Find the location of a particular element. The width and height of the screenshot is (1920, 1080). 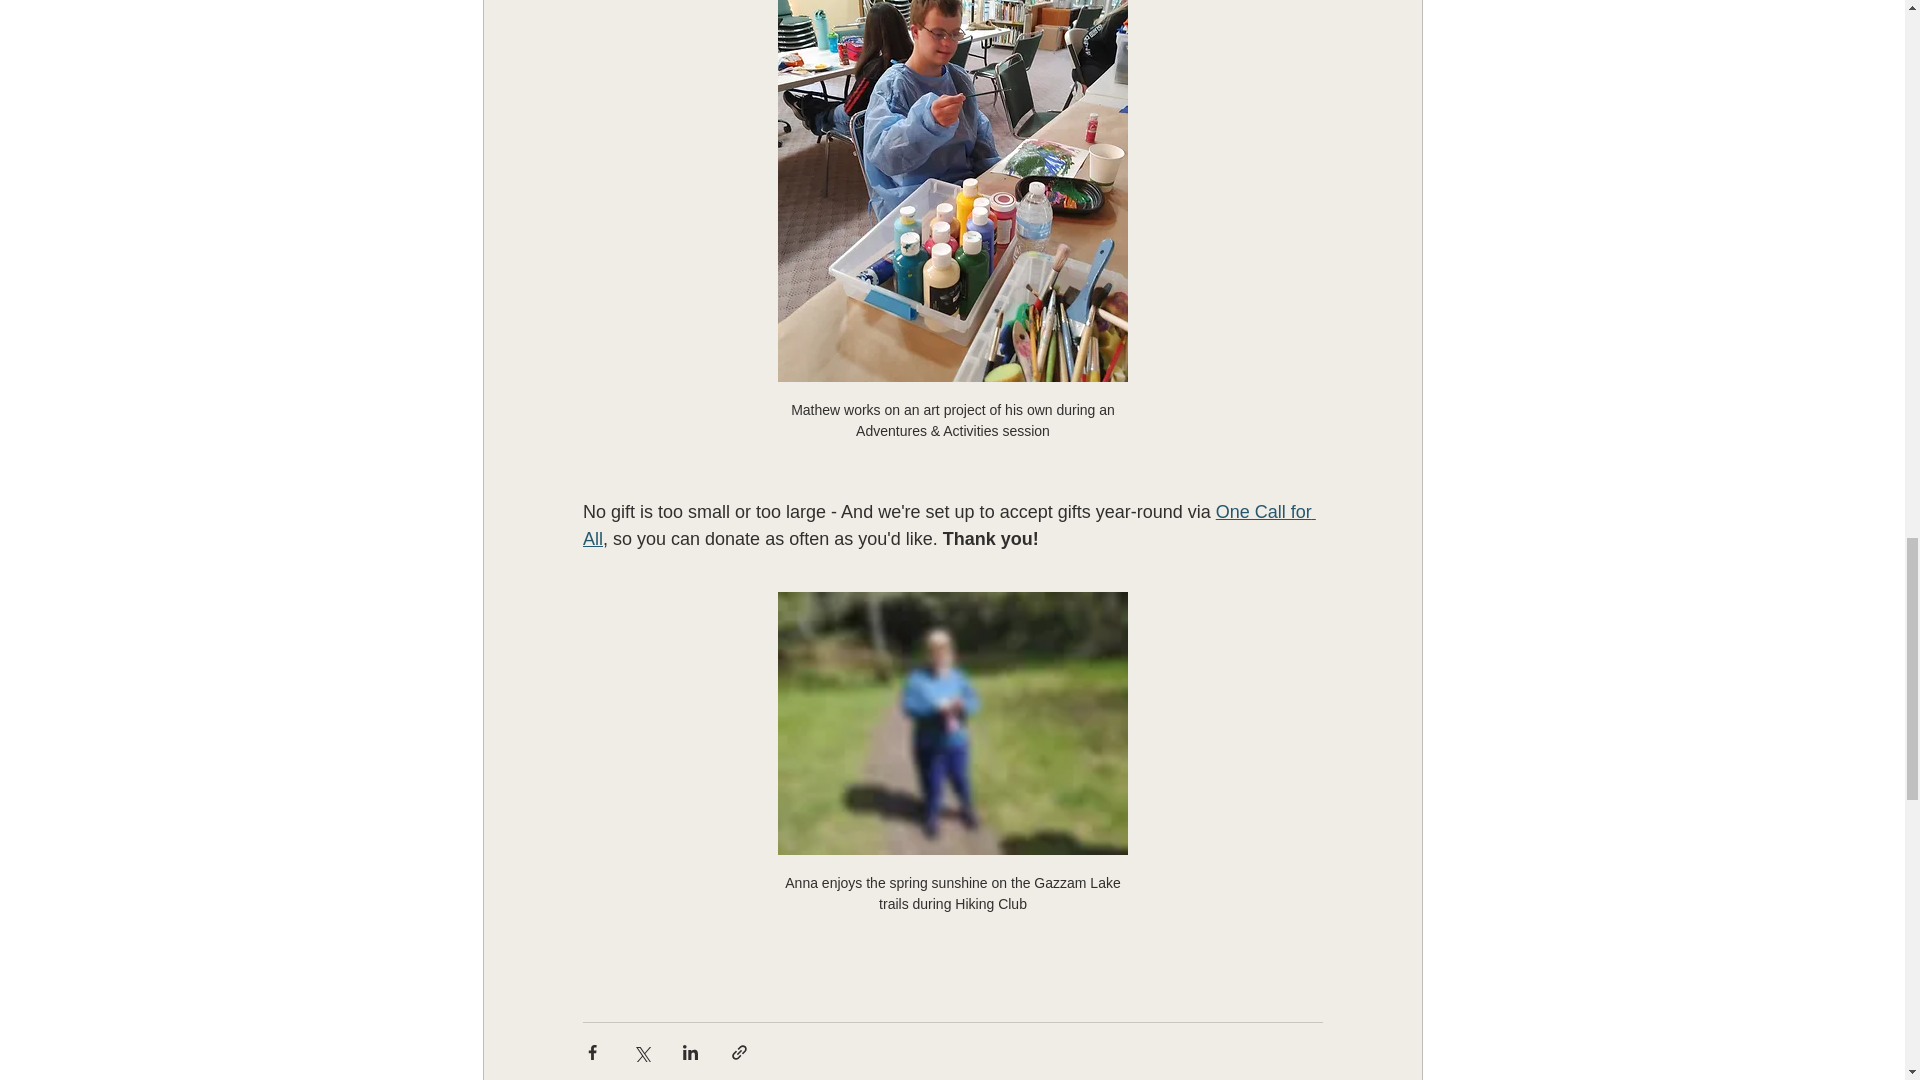

One Call for All is located at coordinates (948, 525).